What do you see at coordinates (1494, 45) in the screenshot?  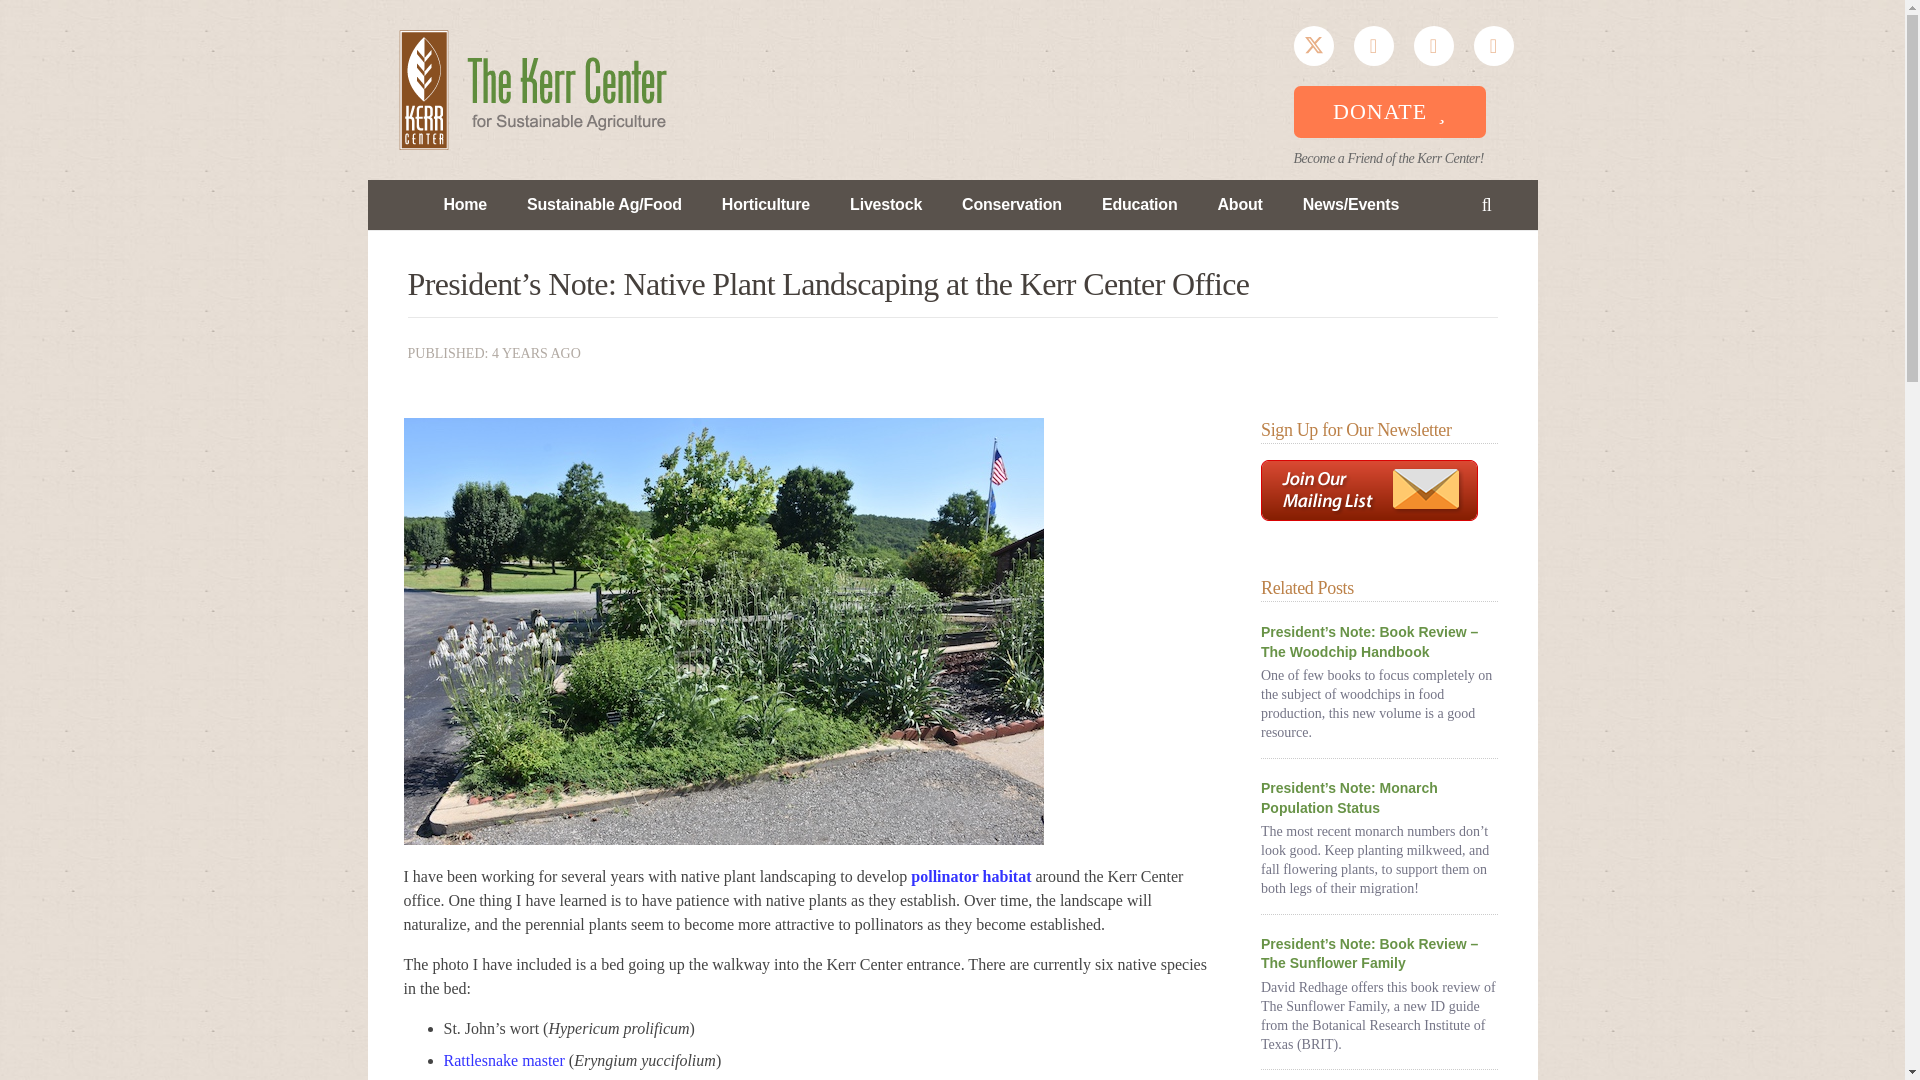 I see `Email` at bounding box center [1494, 45].